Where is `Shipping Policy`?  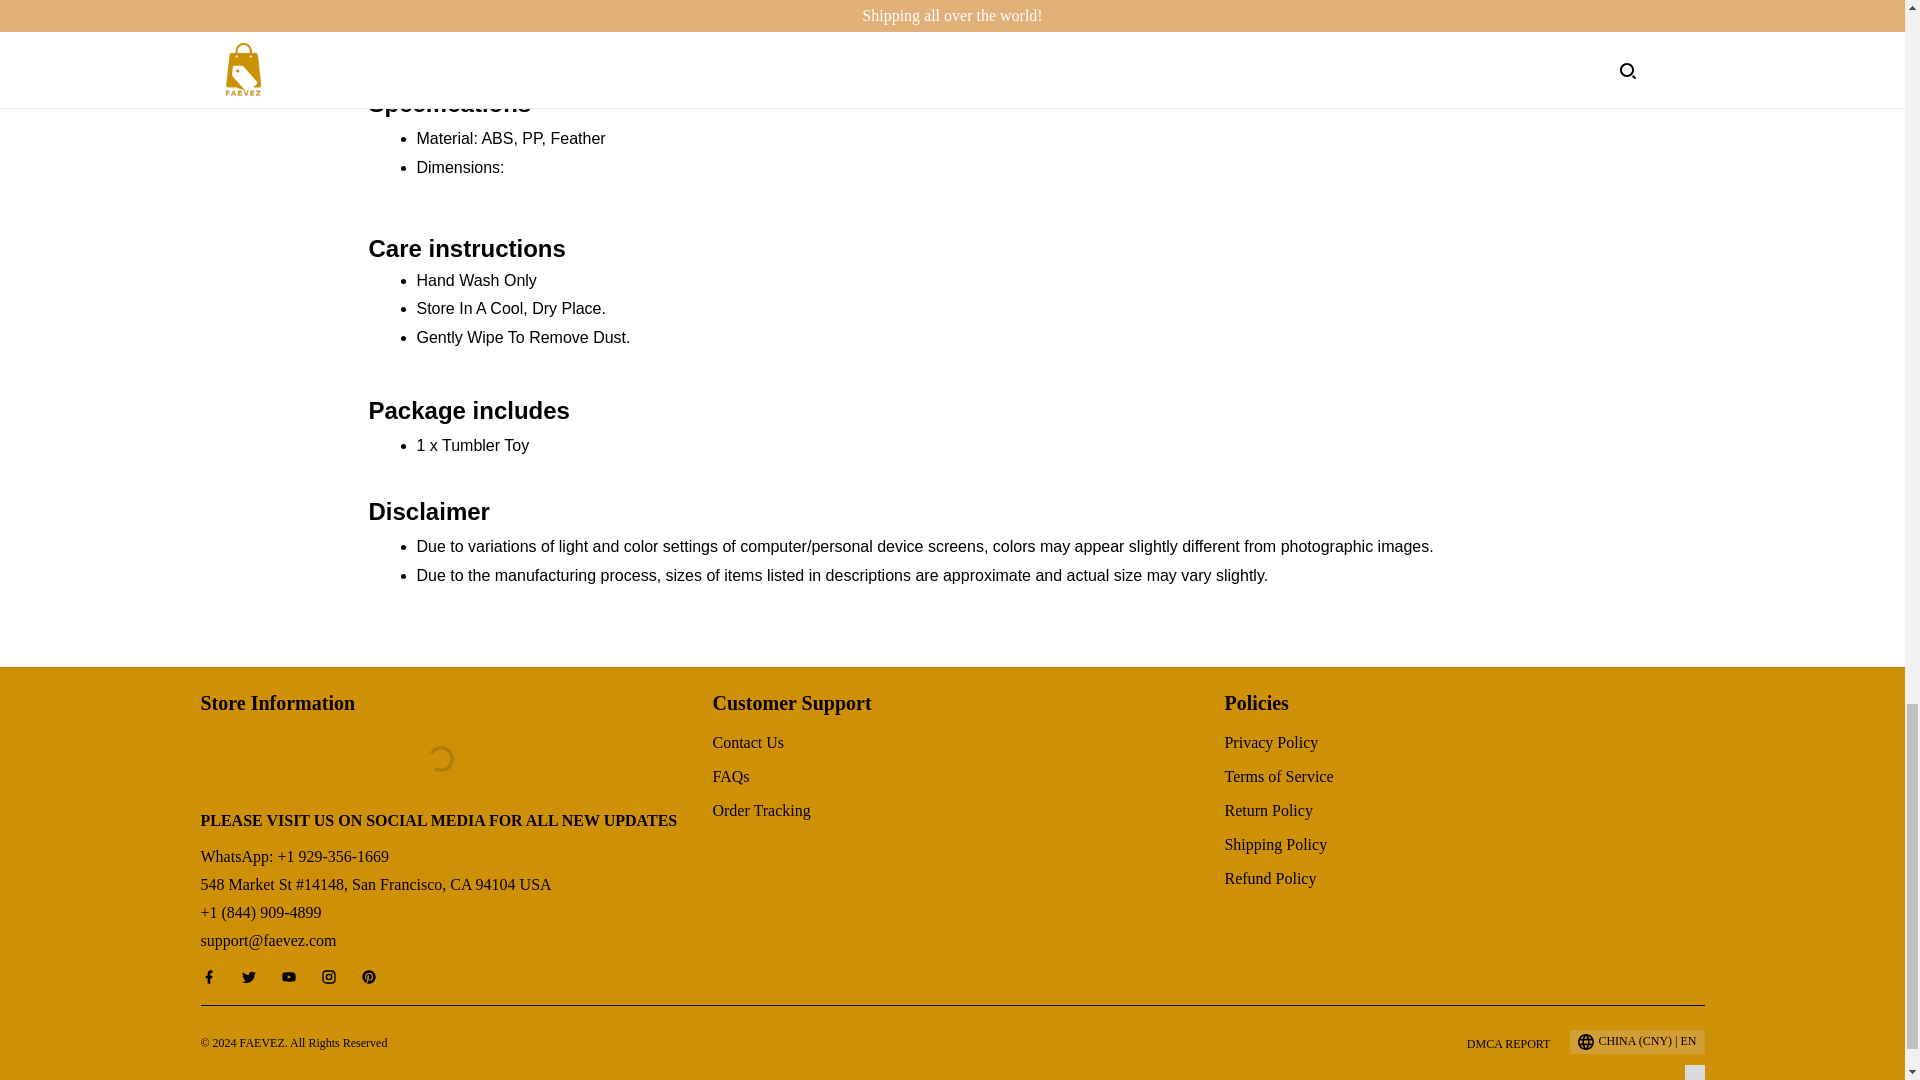 Shipping Policy is located at coordinates (1275, 844).